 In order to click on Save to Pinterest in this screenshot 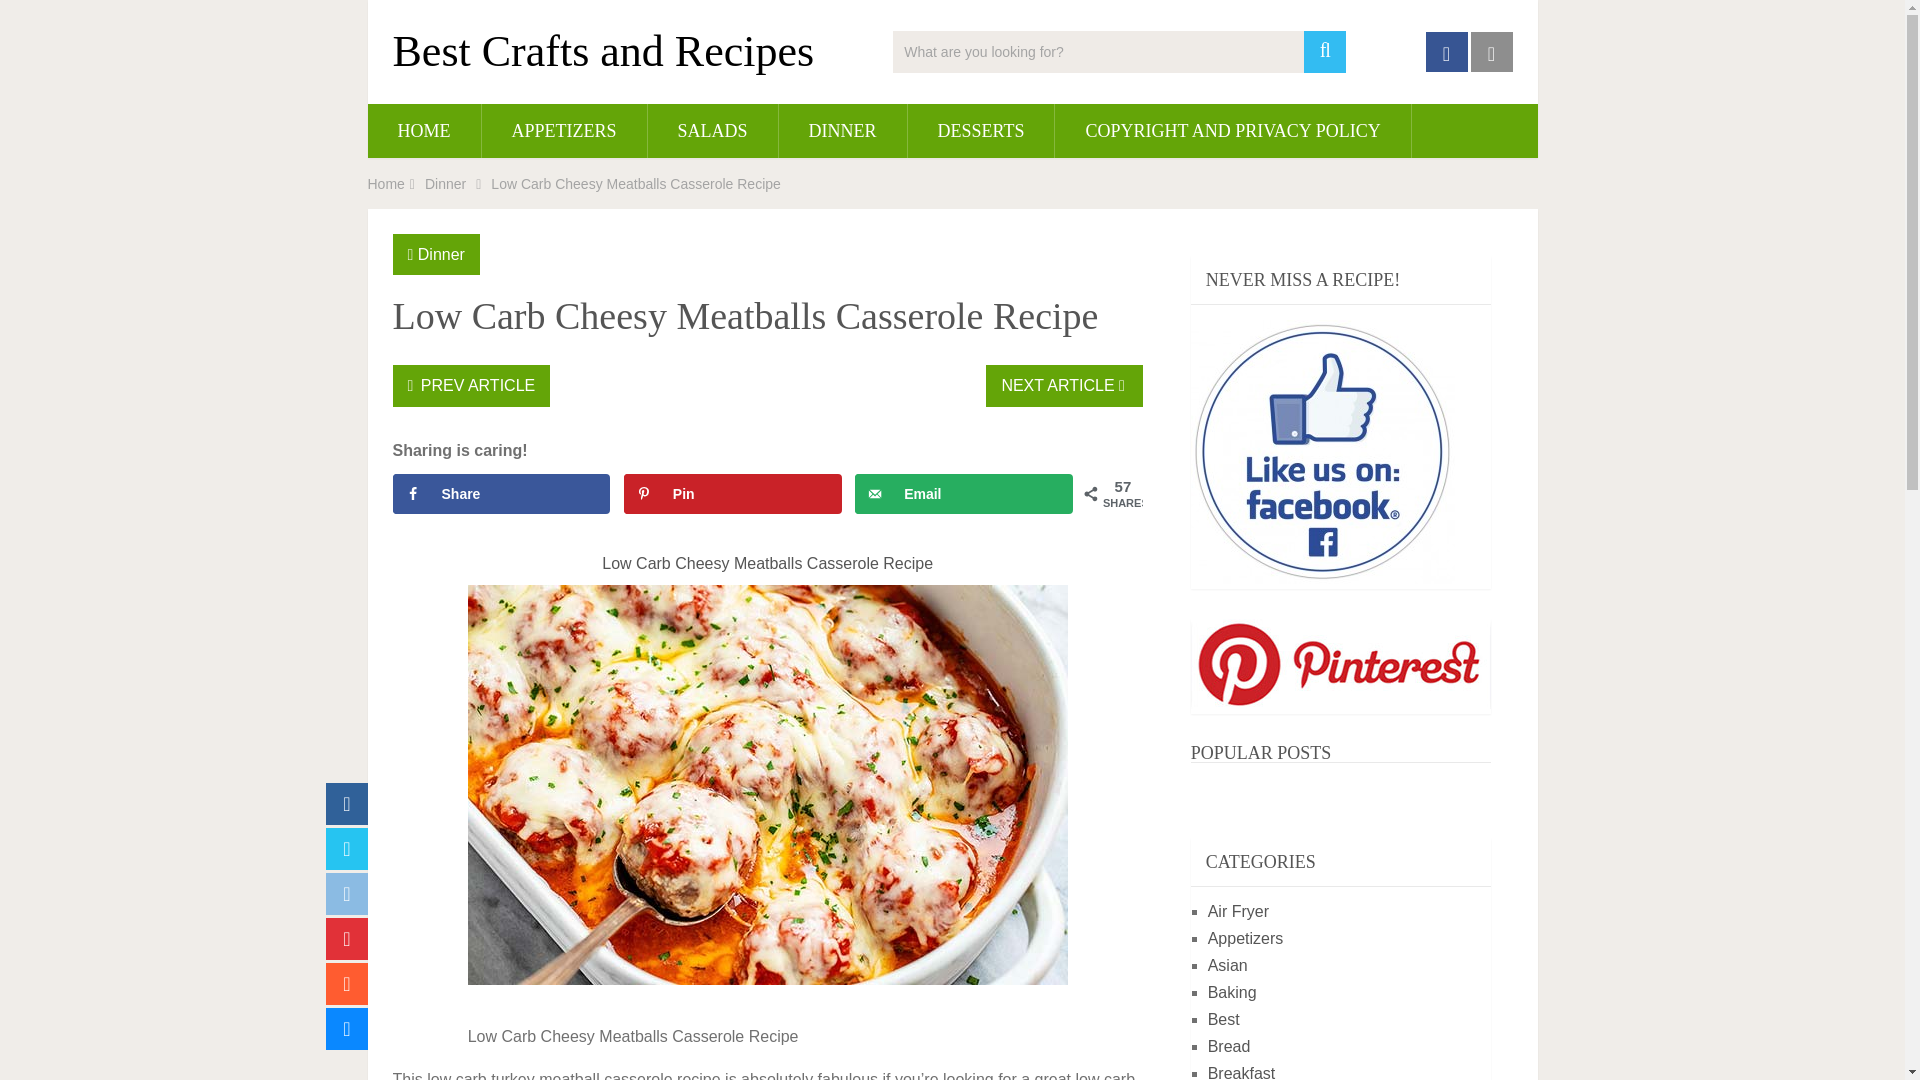, I will do `click(733, 494)`.